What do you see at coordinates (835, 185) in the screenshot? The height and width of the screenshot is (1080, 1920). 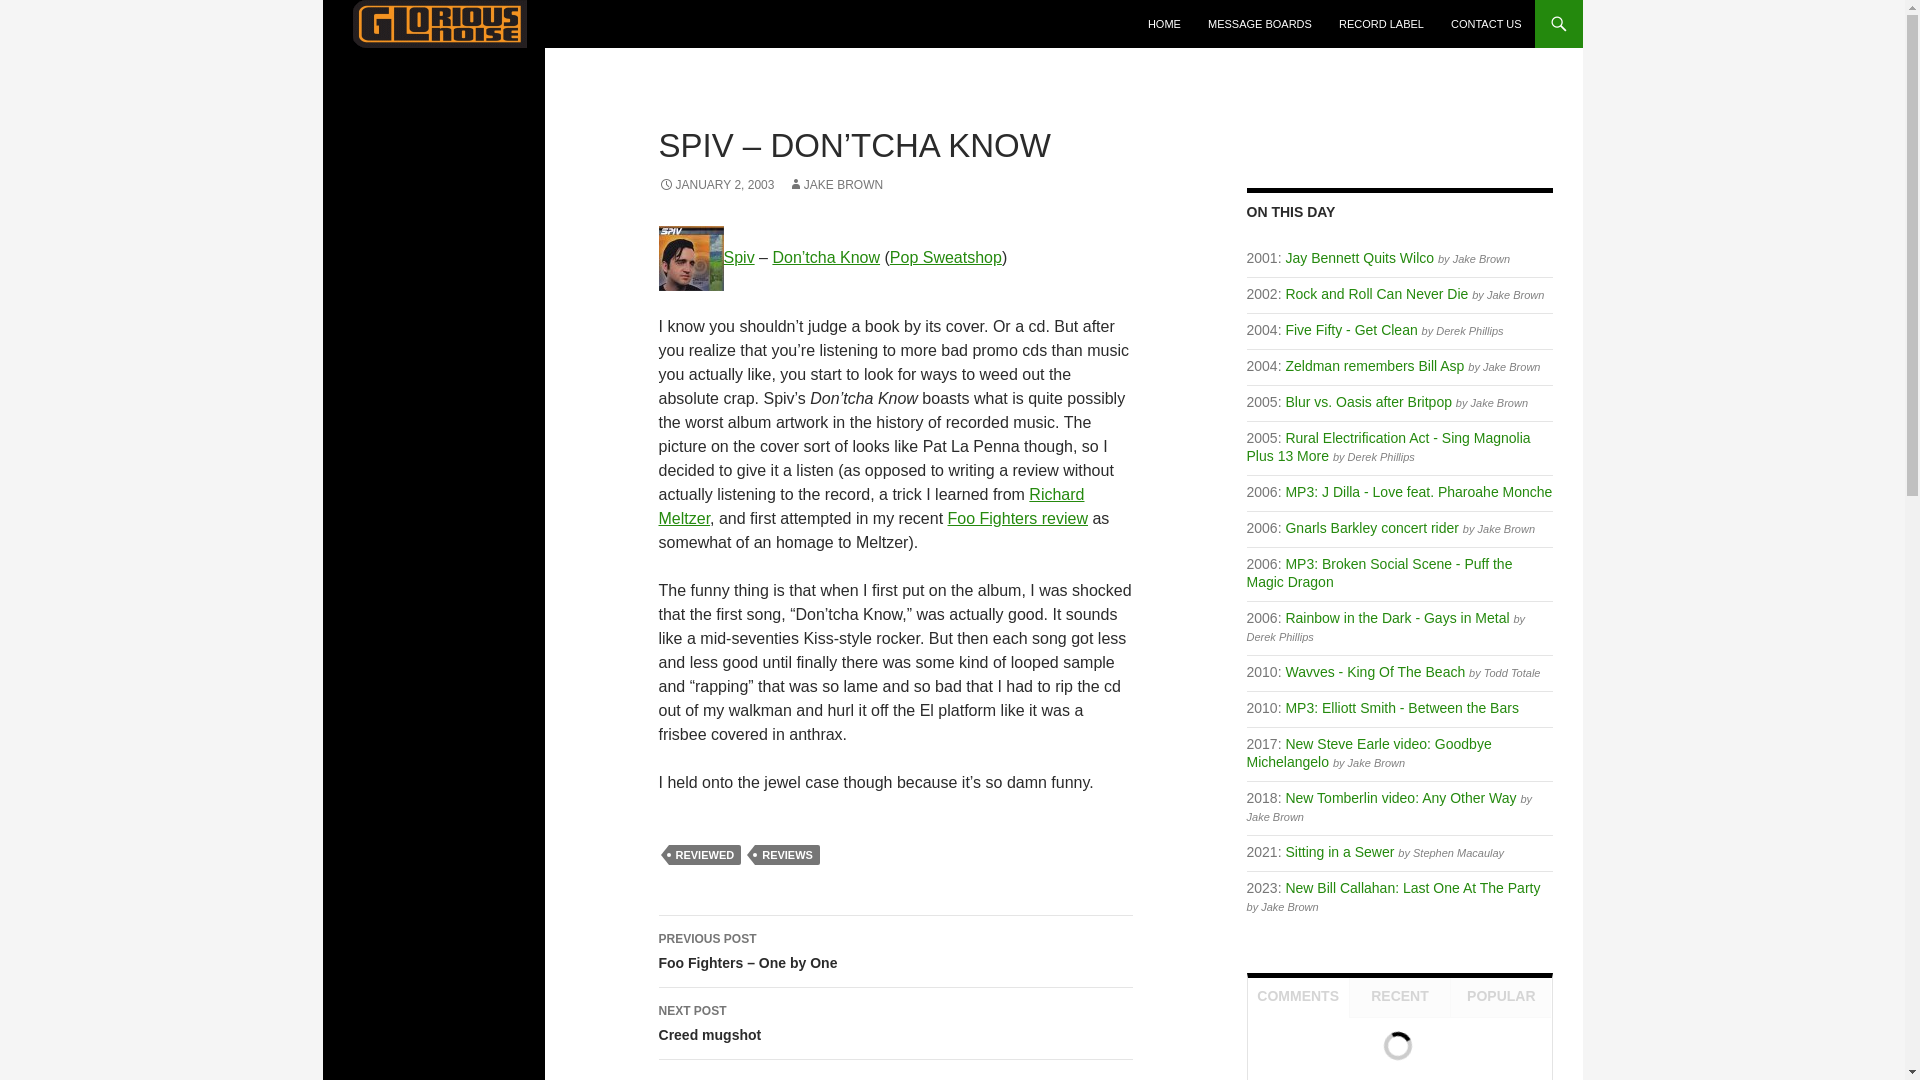 I see `JAKE BROWN` at bounding box center [835, 185].